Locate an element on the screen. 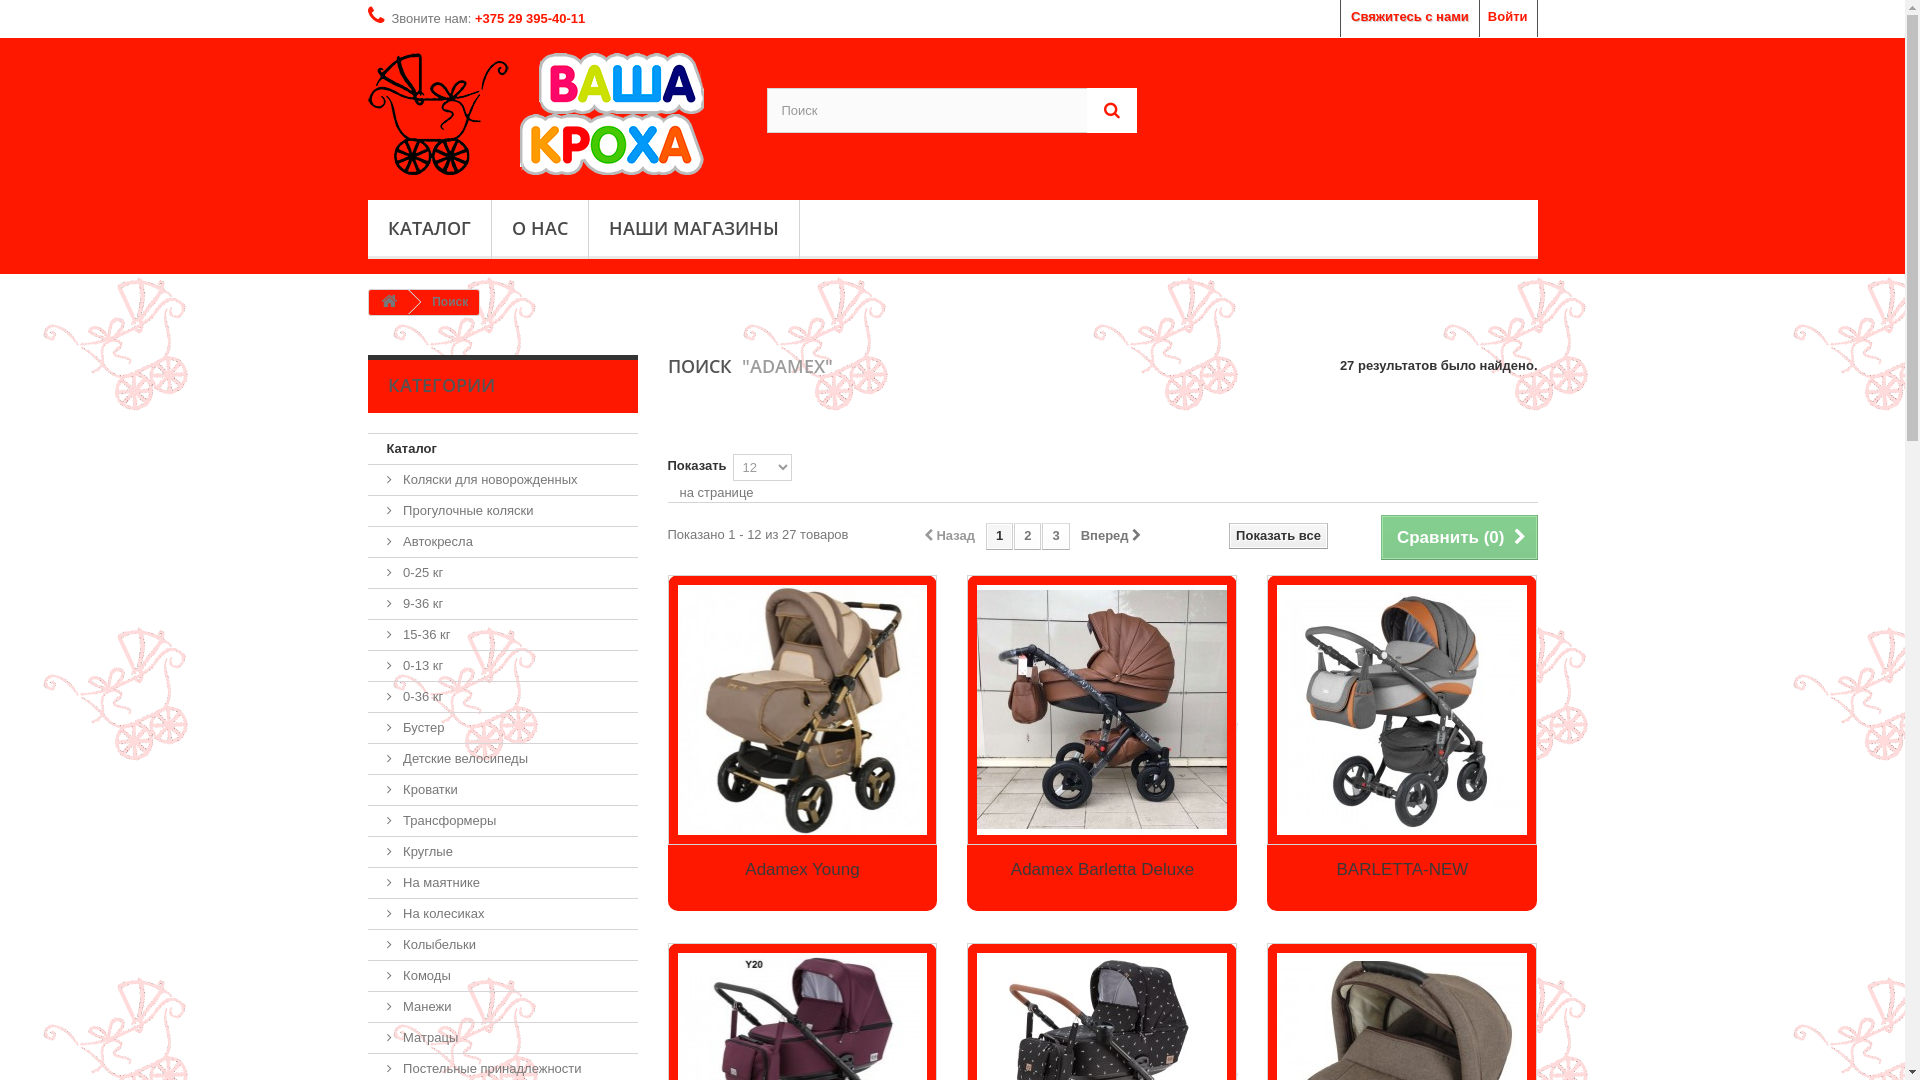 The height and width of the screenshot is (1080, 1920). Adamex Young is located at coordinates (802, 870).